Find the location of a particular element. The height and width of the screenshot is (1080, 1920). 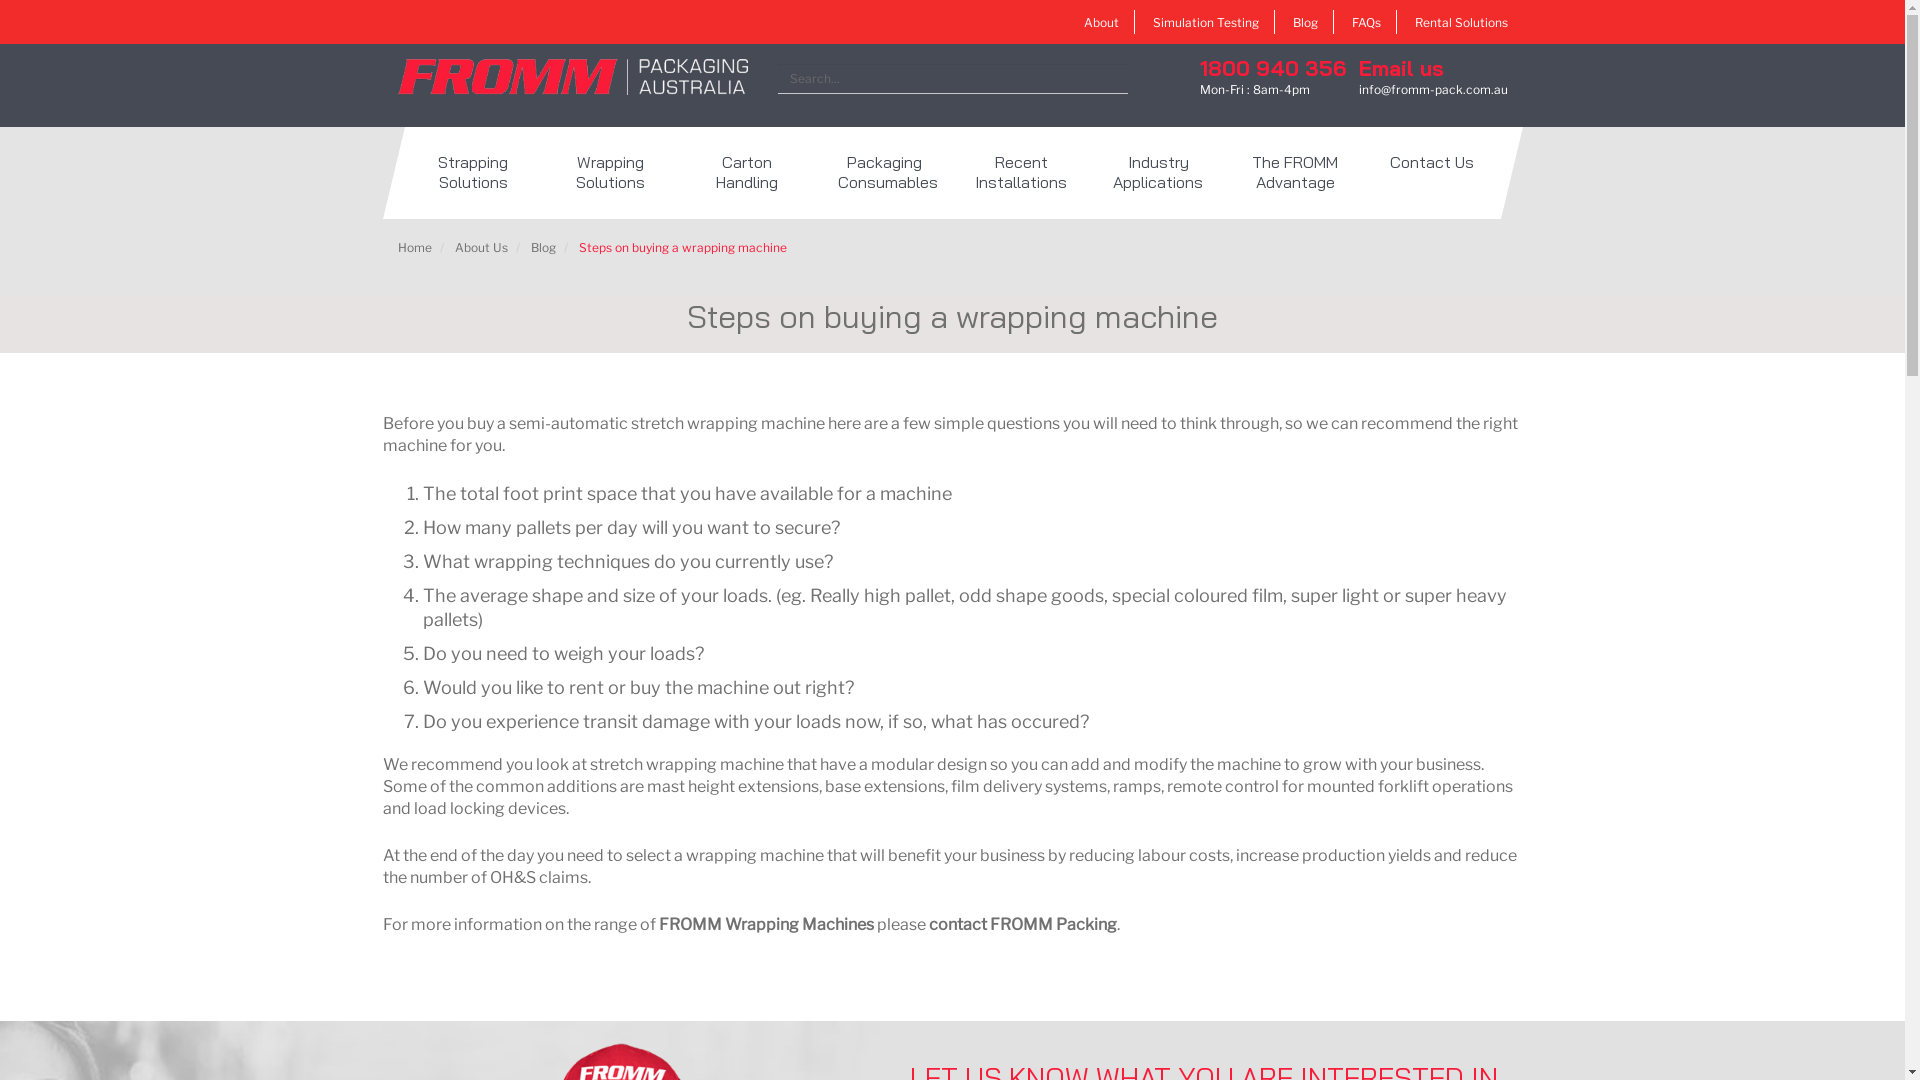

Simulation Testing is located at coordinates (1205, 22).